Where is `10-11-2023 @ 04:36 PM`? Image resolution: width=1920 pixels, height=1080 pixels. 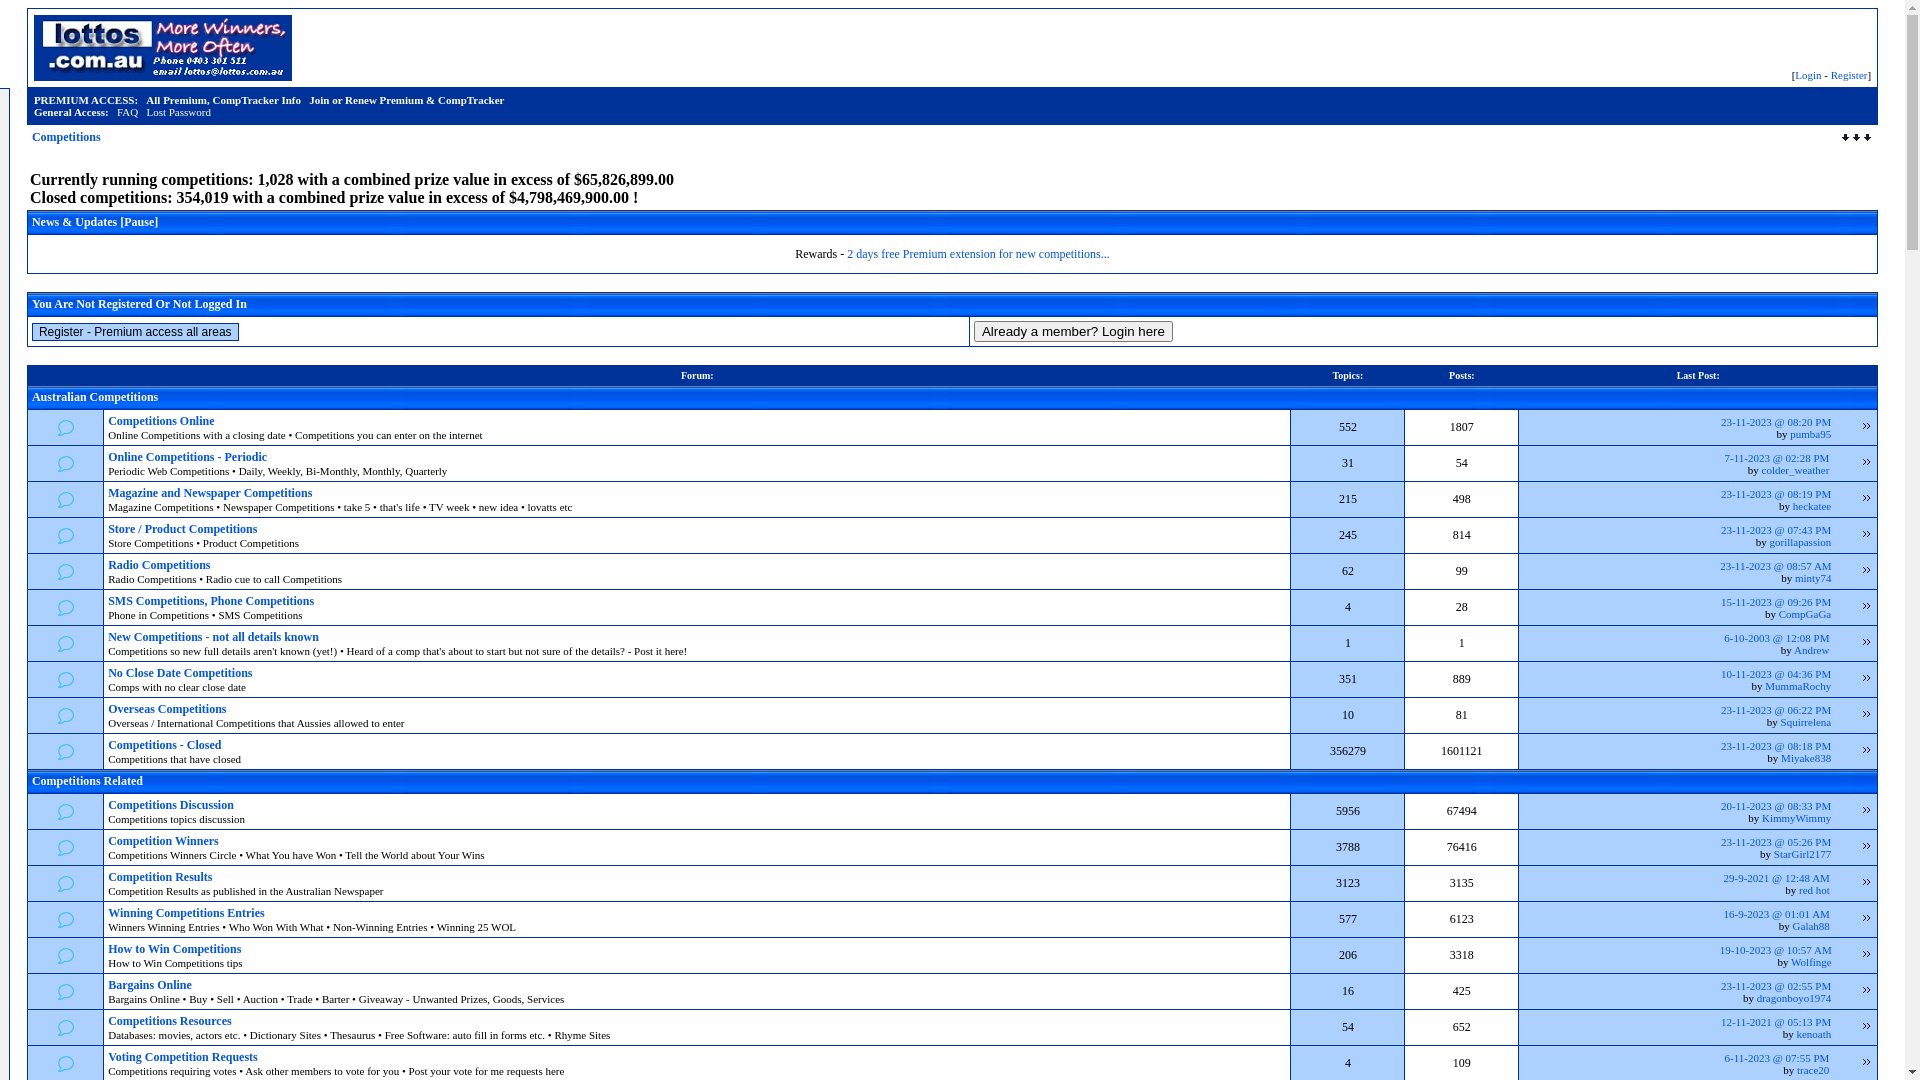
10-11-2023 @ 04:36 PM is located at coordinates (1776, 674).